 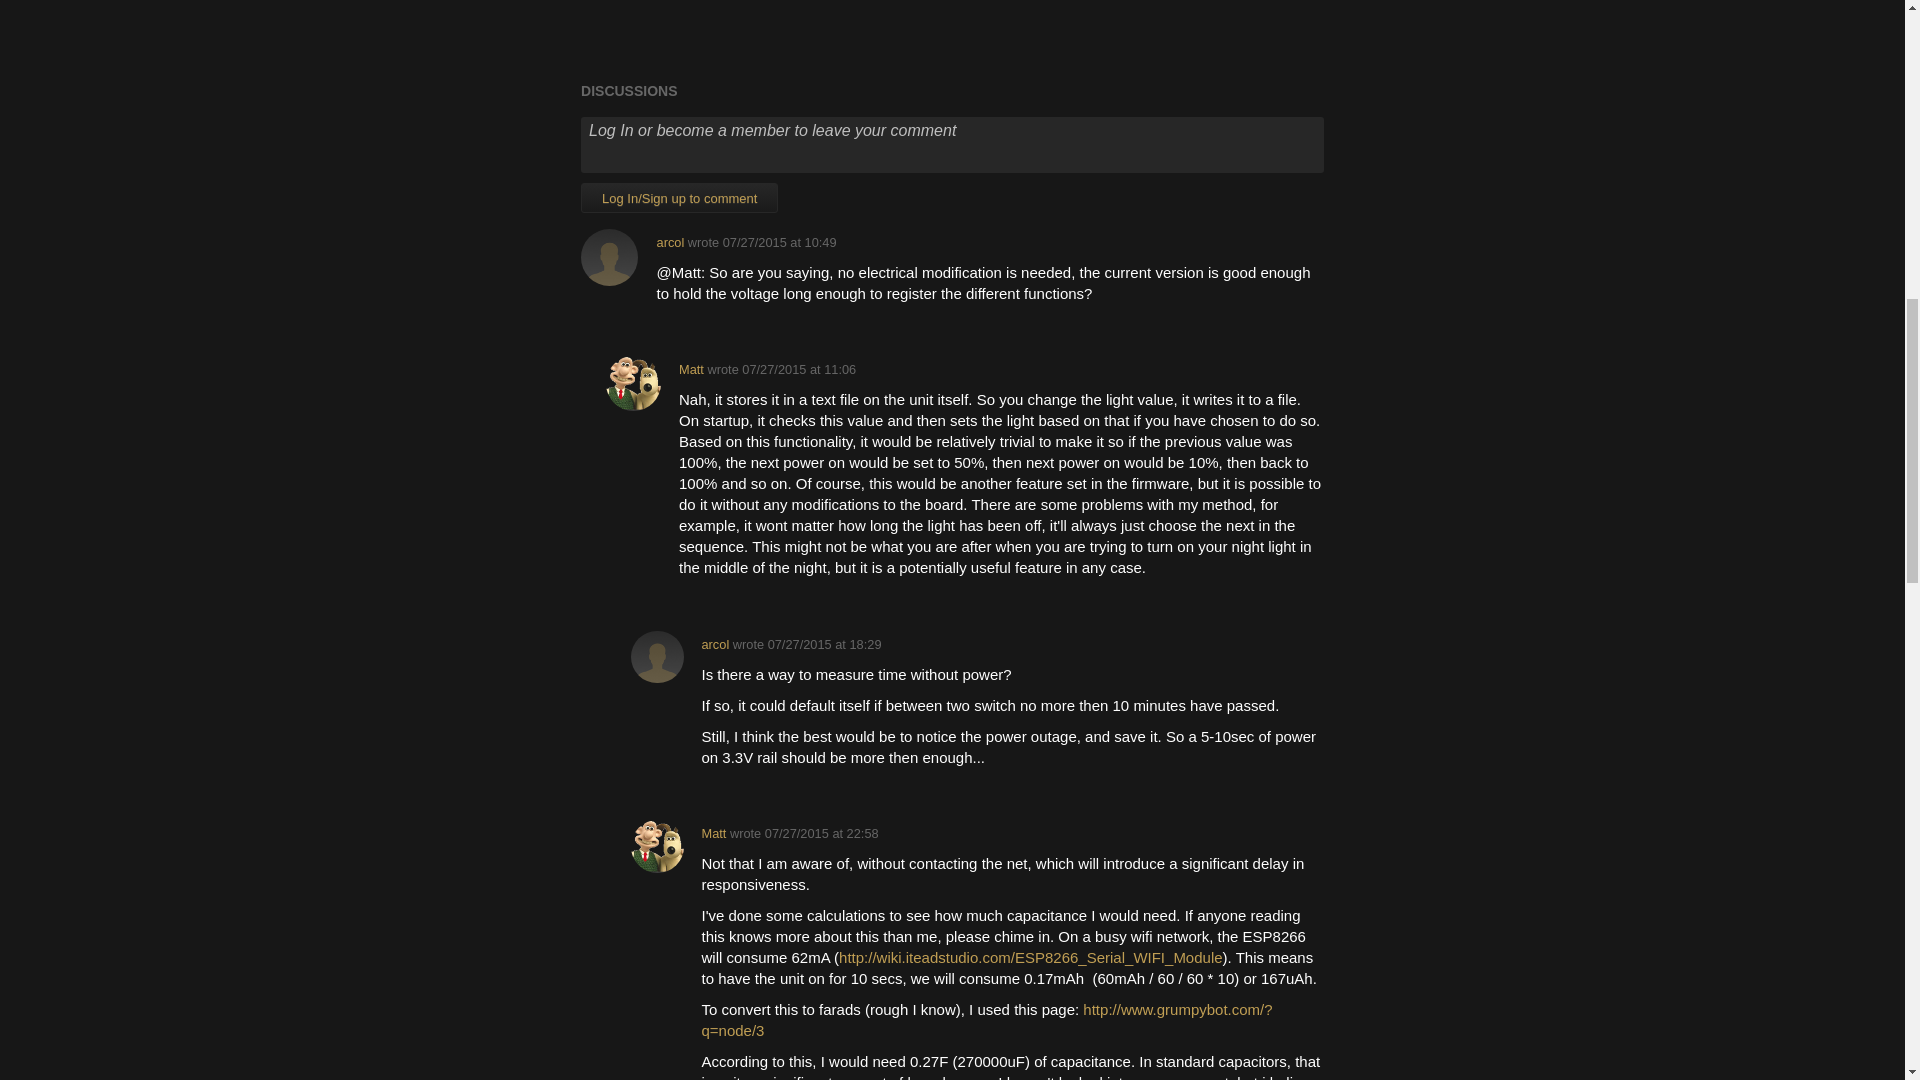 I want to click on 9 years ago, so click(x=824, y=644).